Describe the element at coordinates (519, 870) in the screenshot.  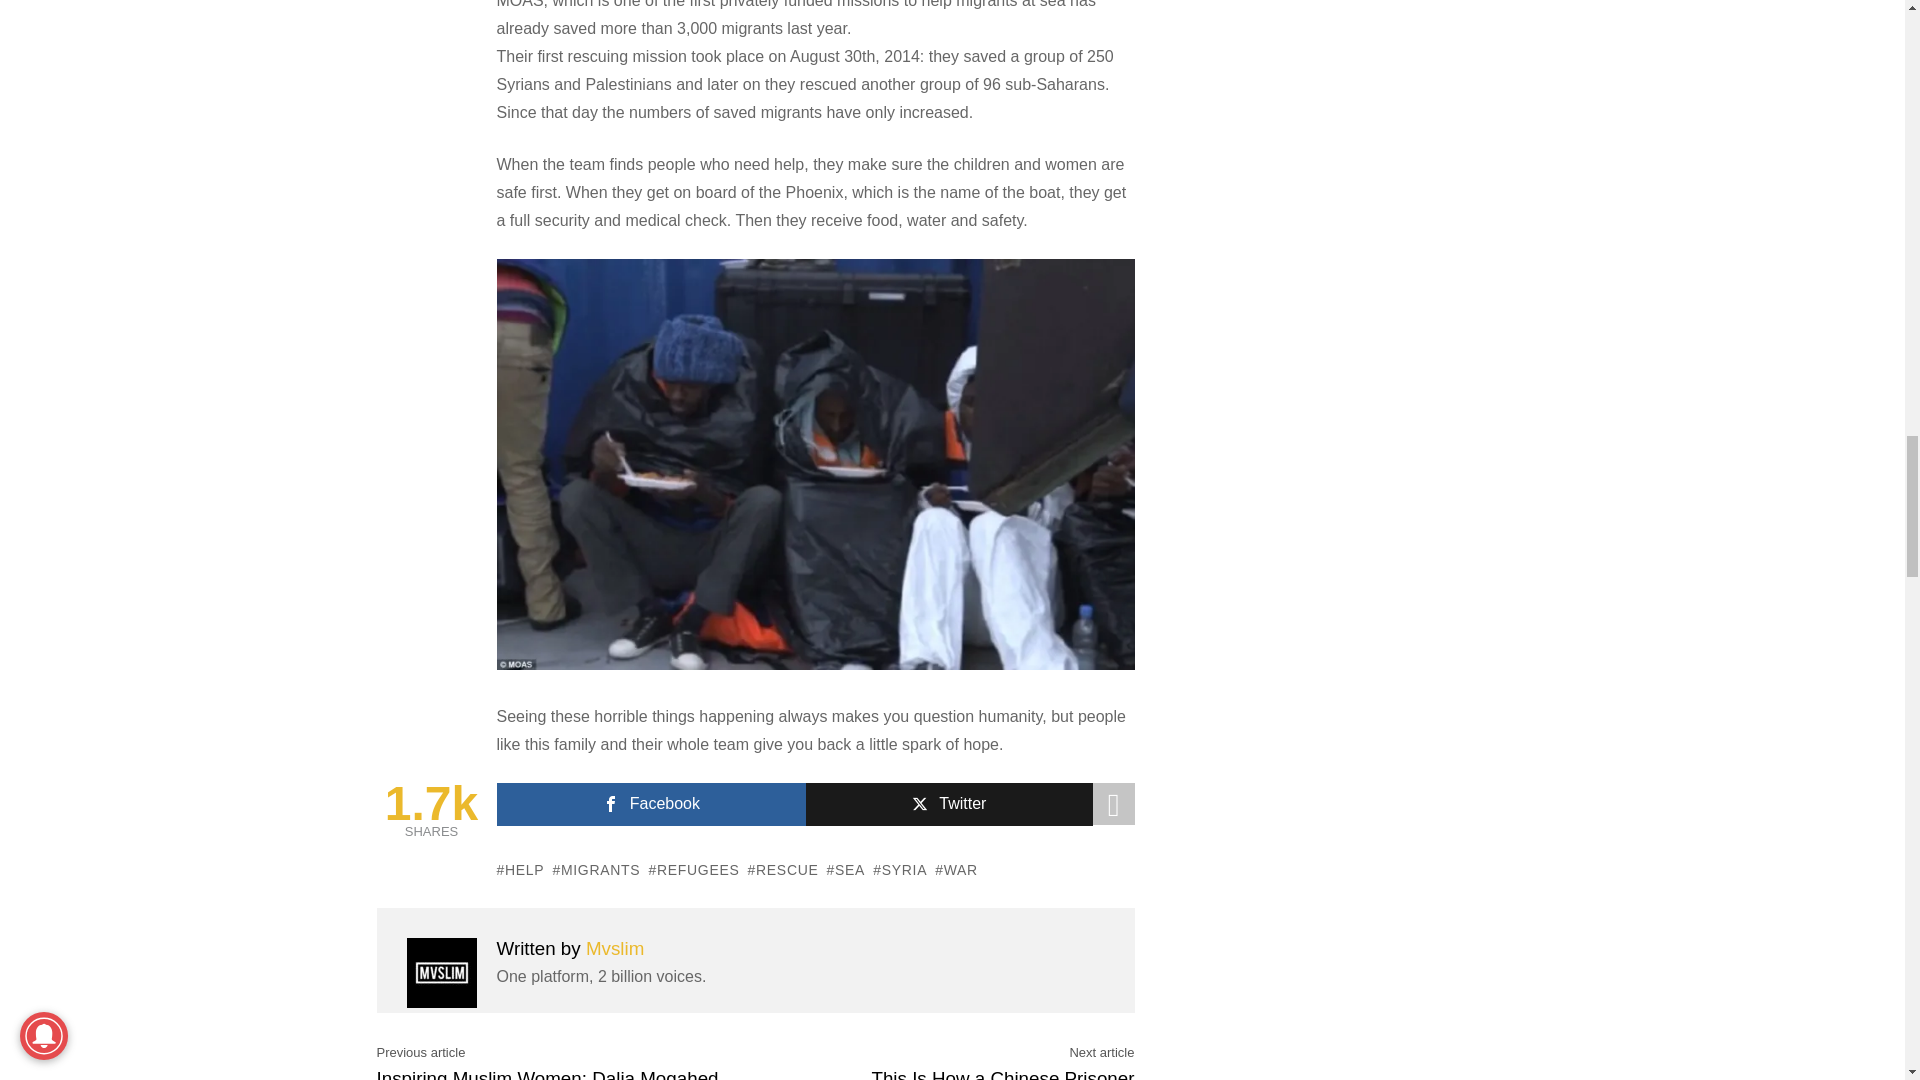
I see `HELP` at that location.